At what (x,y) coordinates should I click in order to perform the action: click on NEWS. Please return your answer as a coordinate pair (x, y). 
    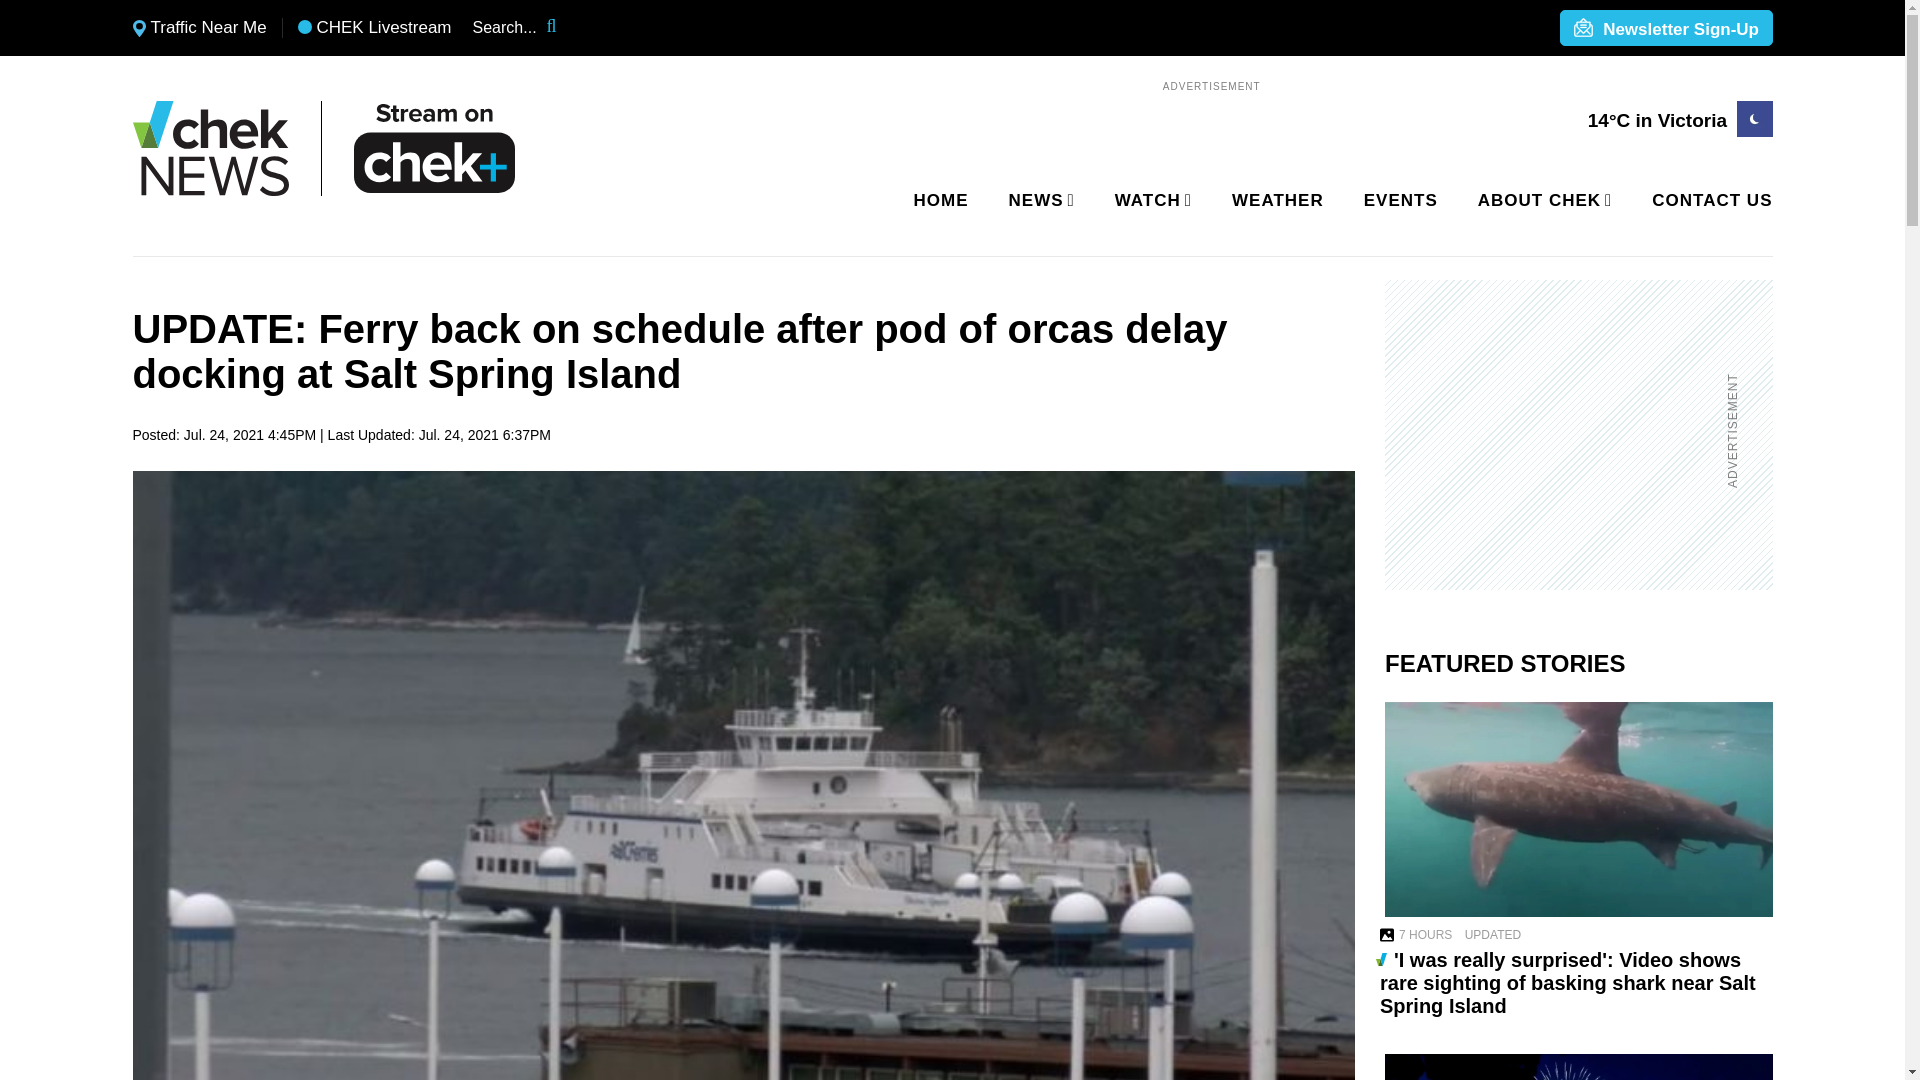
    Looking at the image, I should click on (1038, 201).